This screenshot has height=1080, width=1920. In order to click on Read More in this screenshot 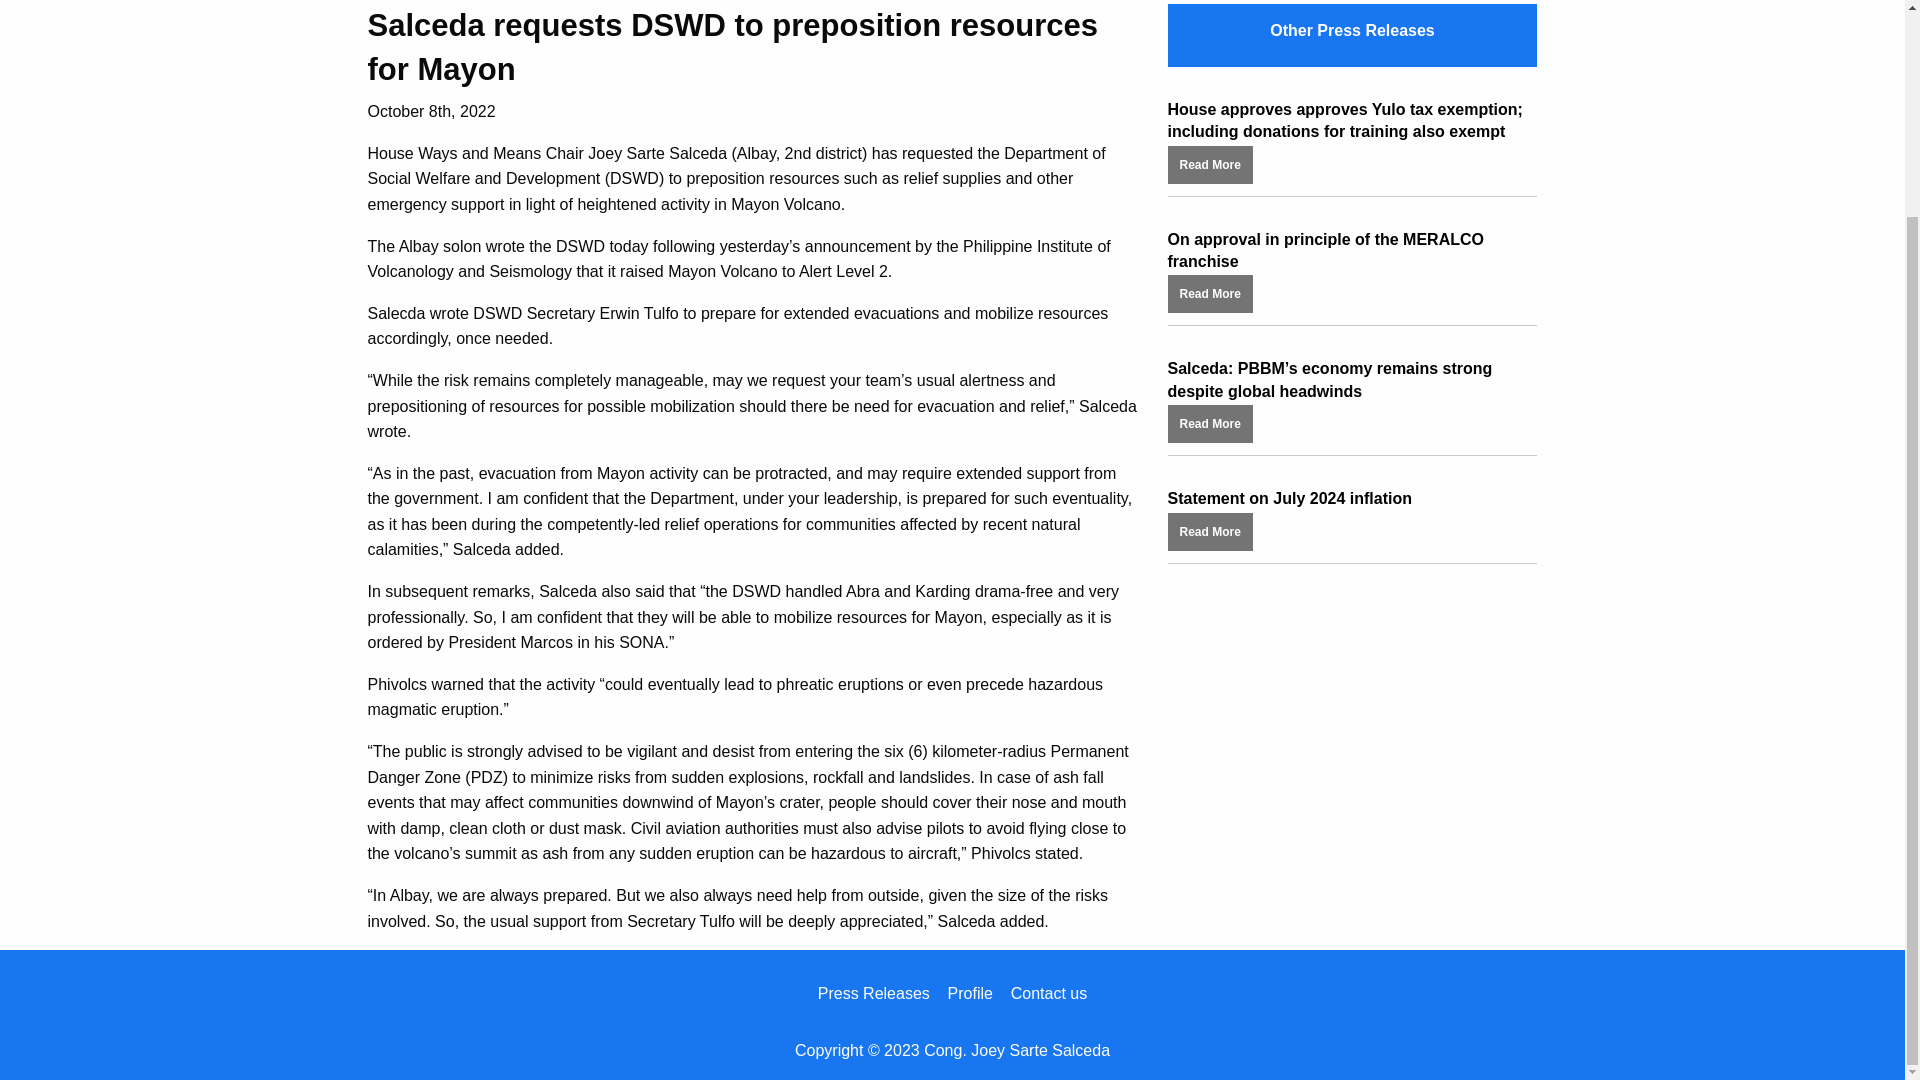, I will do `click(1210, 530)`.